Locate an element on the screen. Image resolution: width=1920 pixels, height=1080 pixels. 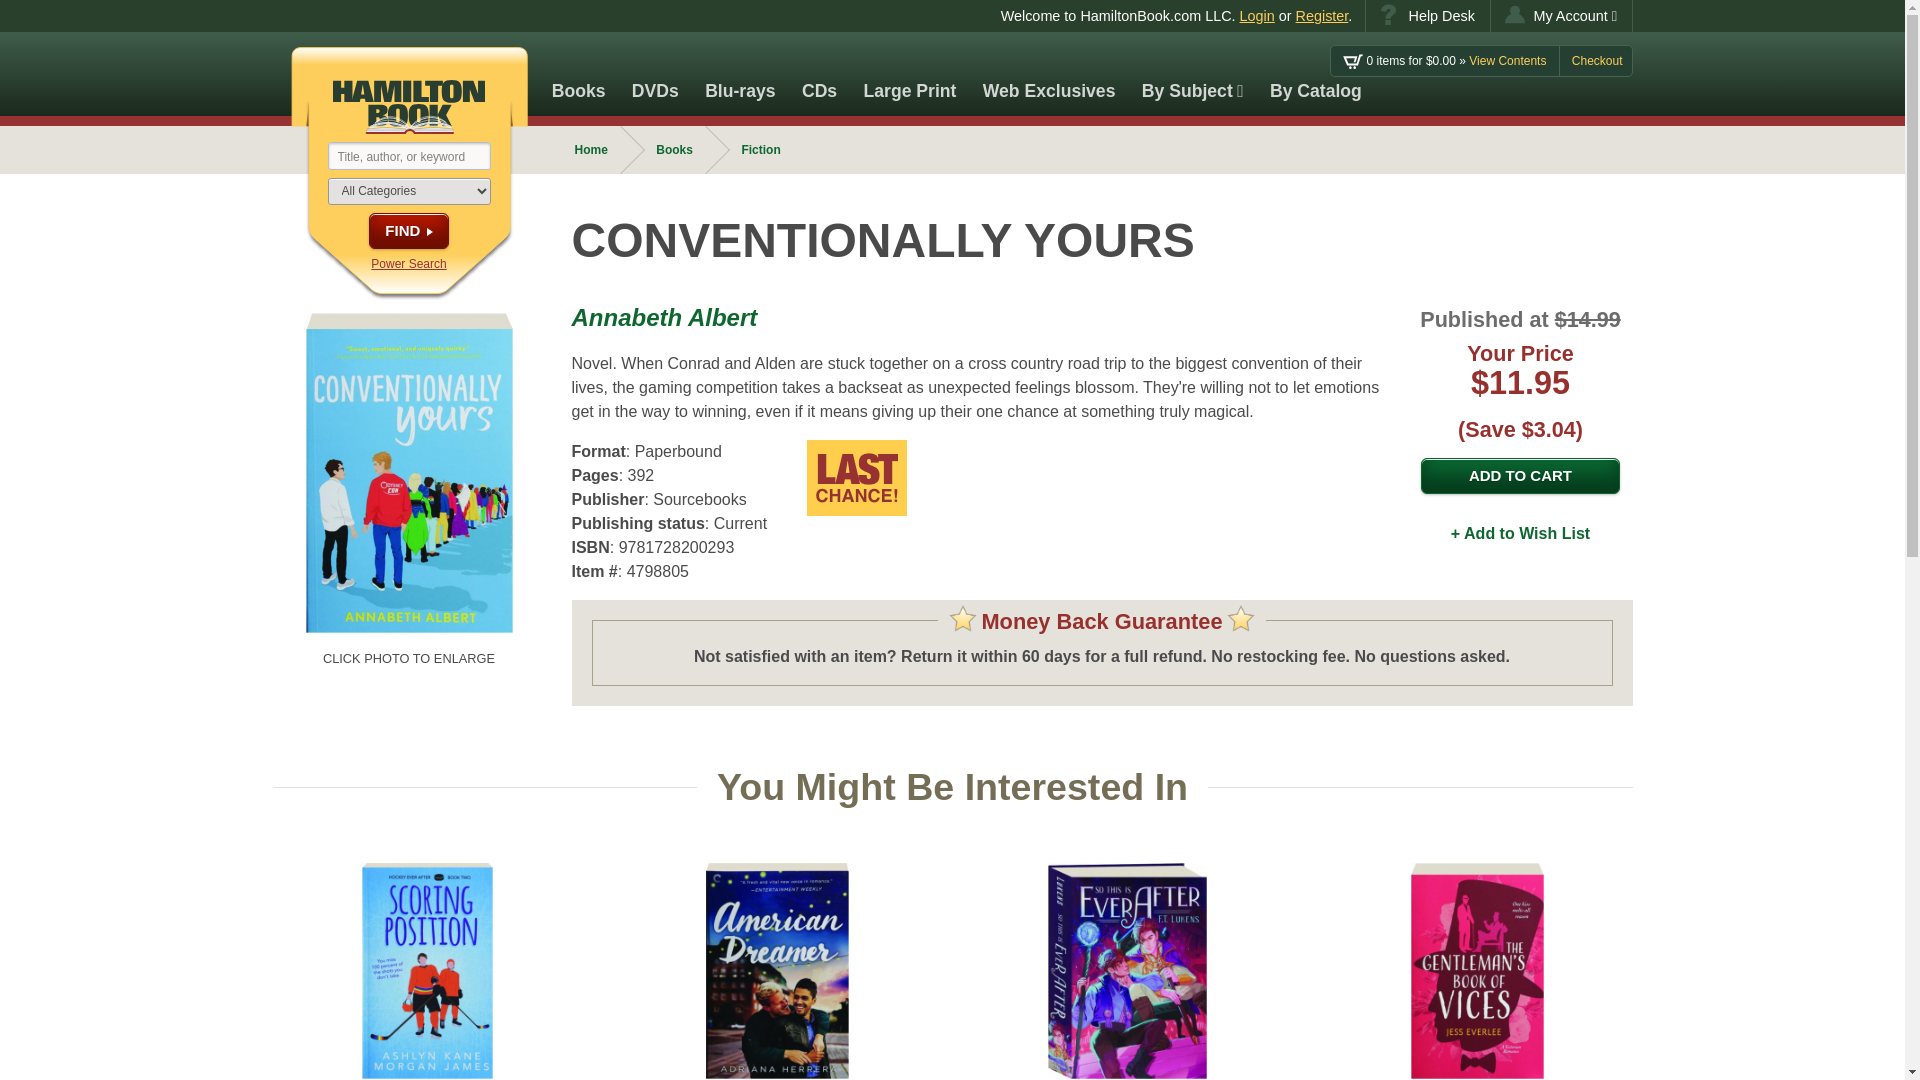
Blu-rays is located at coordinates (740, 74).